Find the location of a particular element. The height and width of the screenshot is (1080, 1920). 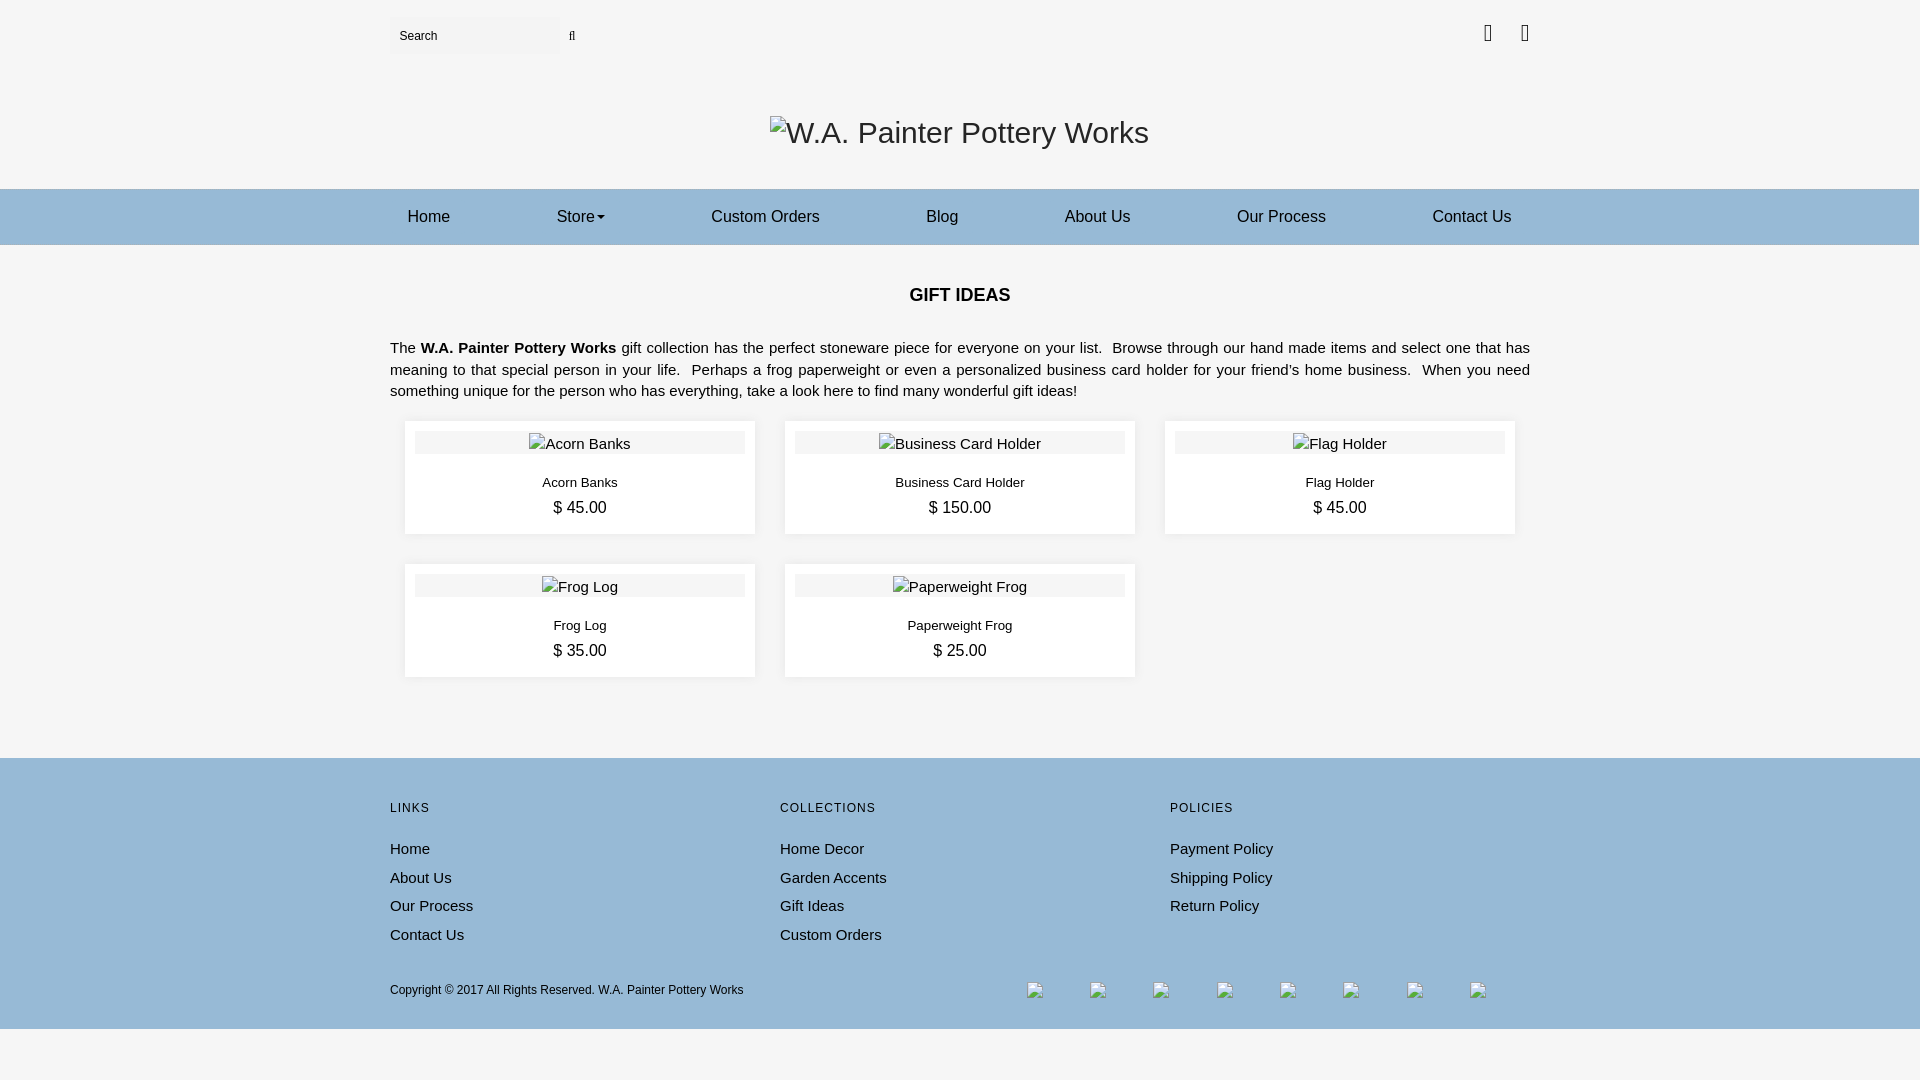

Contact Us is located at coordinates (1471, 216).